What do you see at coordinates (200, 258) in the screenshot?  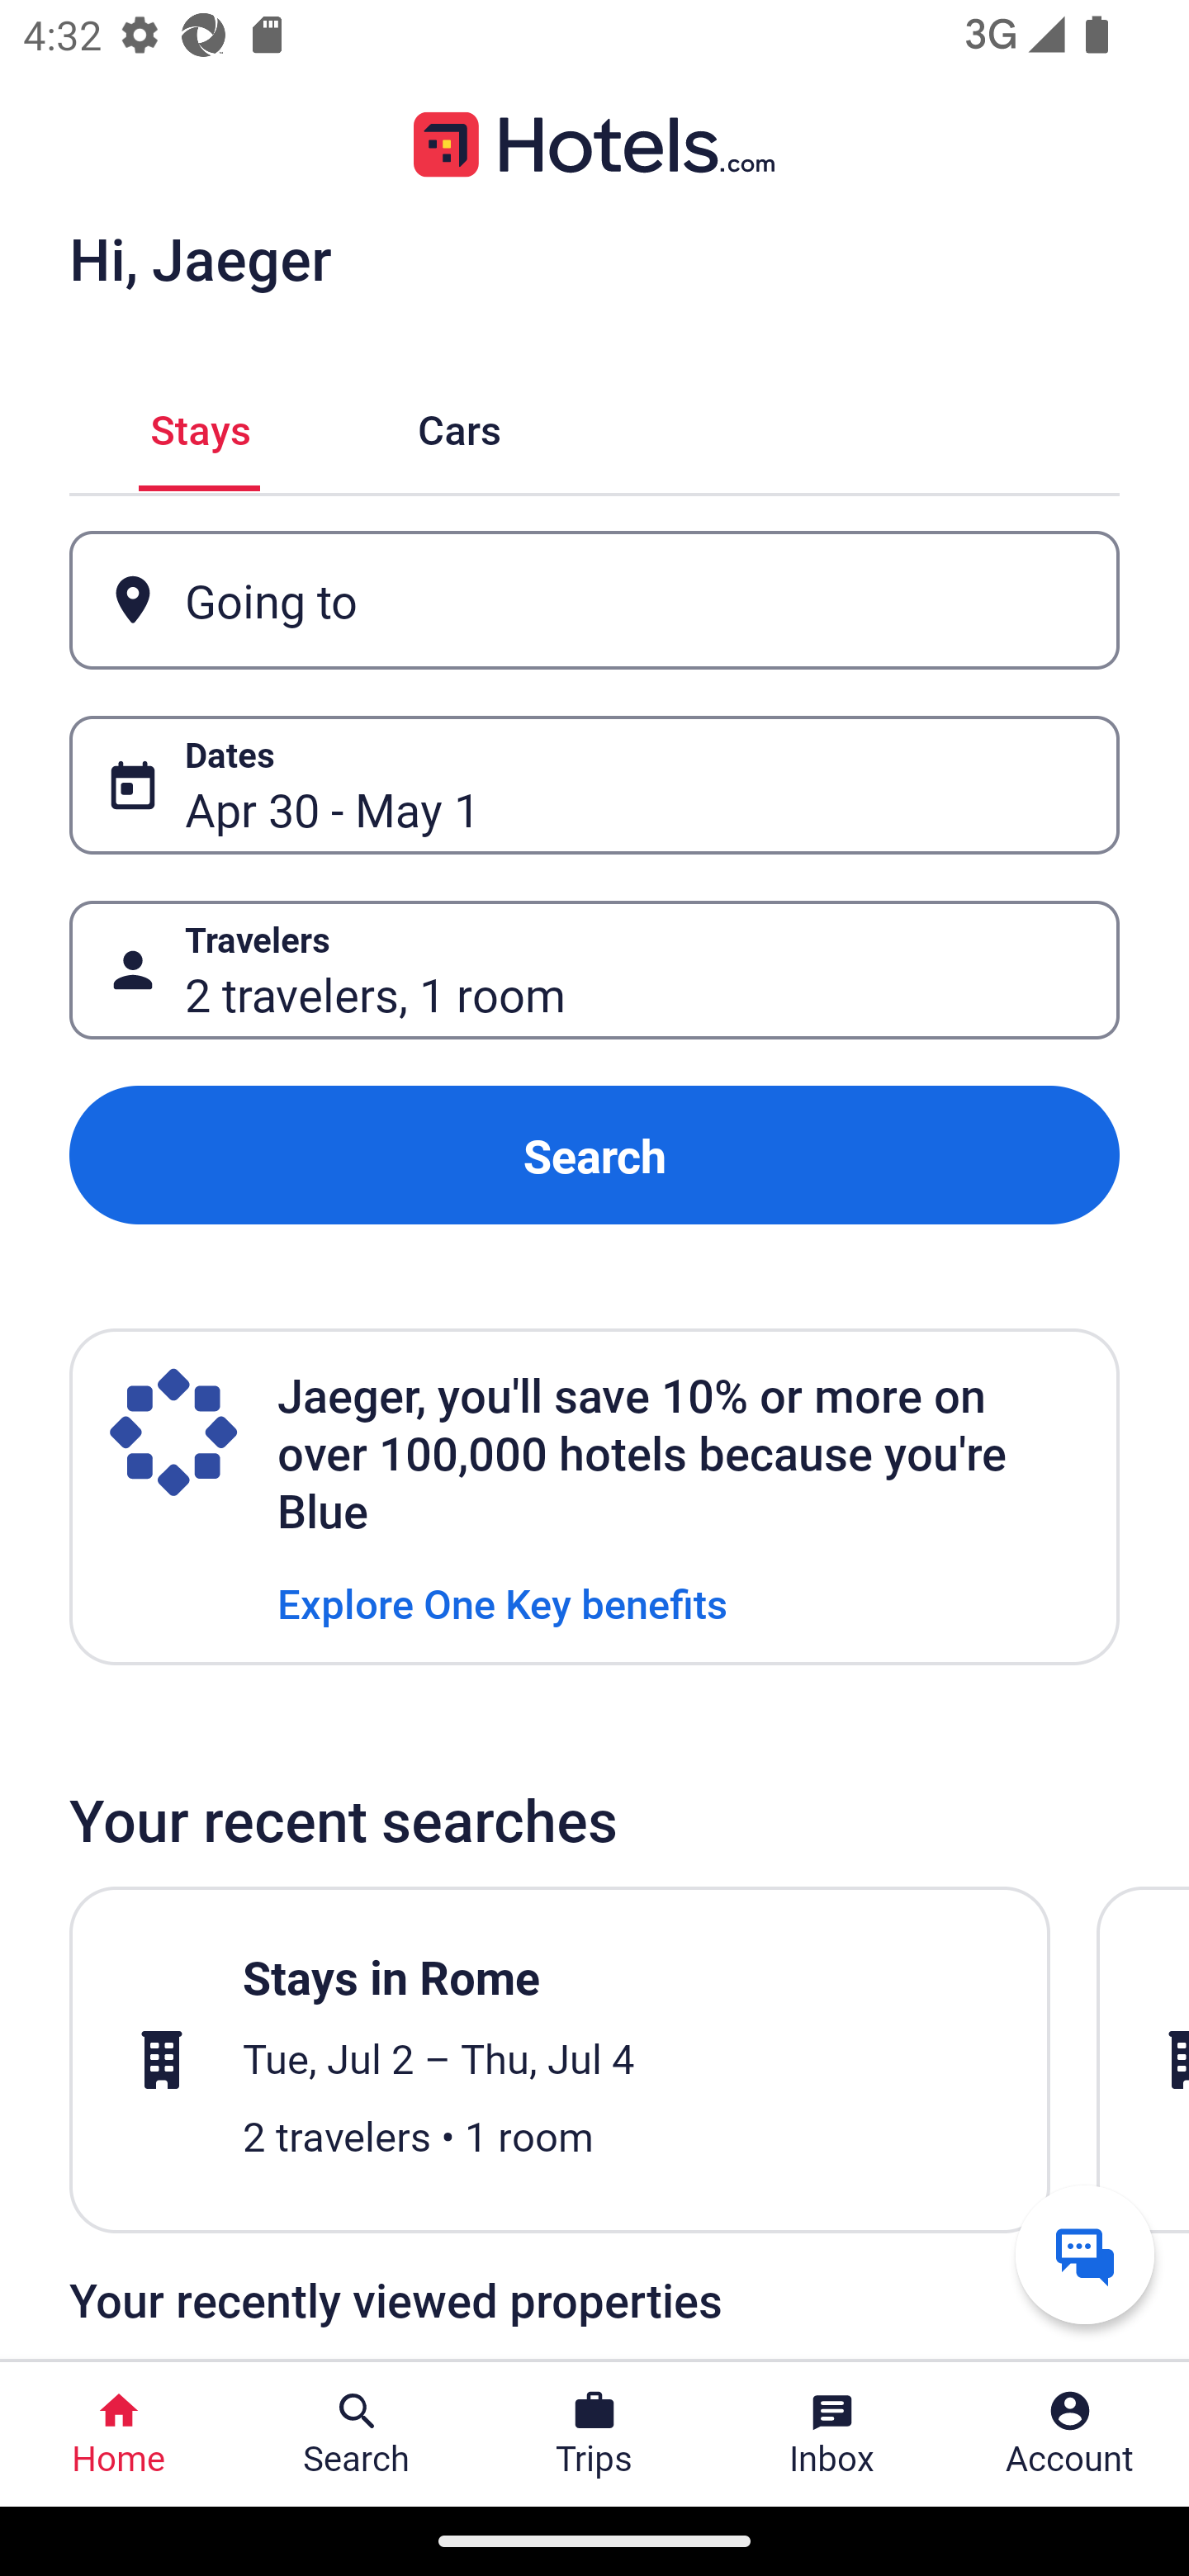 I see `Hi, Jaeger` at bounding box center [200, 258].